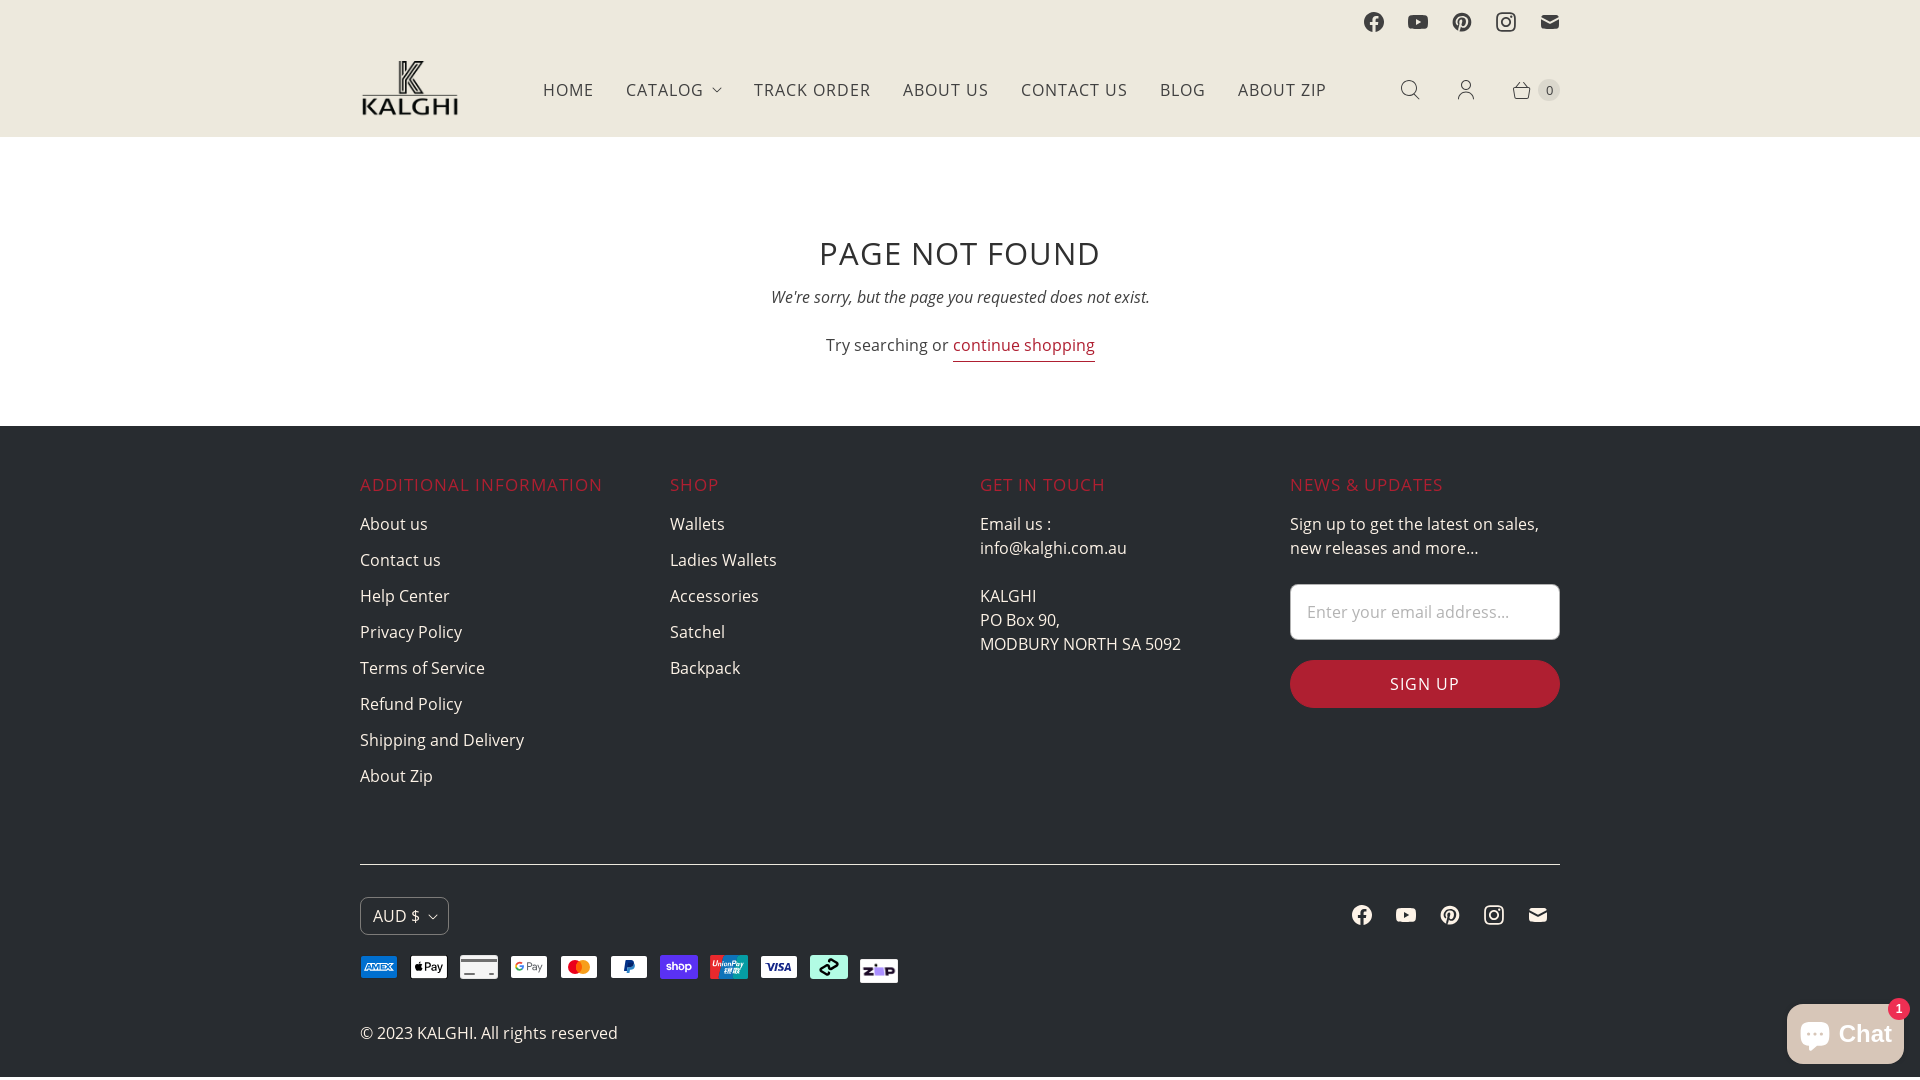 This screenshot has width=1920, height=1080. Describe the element at coordinates (404, 916) in the screenshot. I see `AUD $` at that location.